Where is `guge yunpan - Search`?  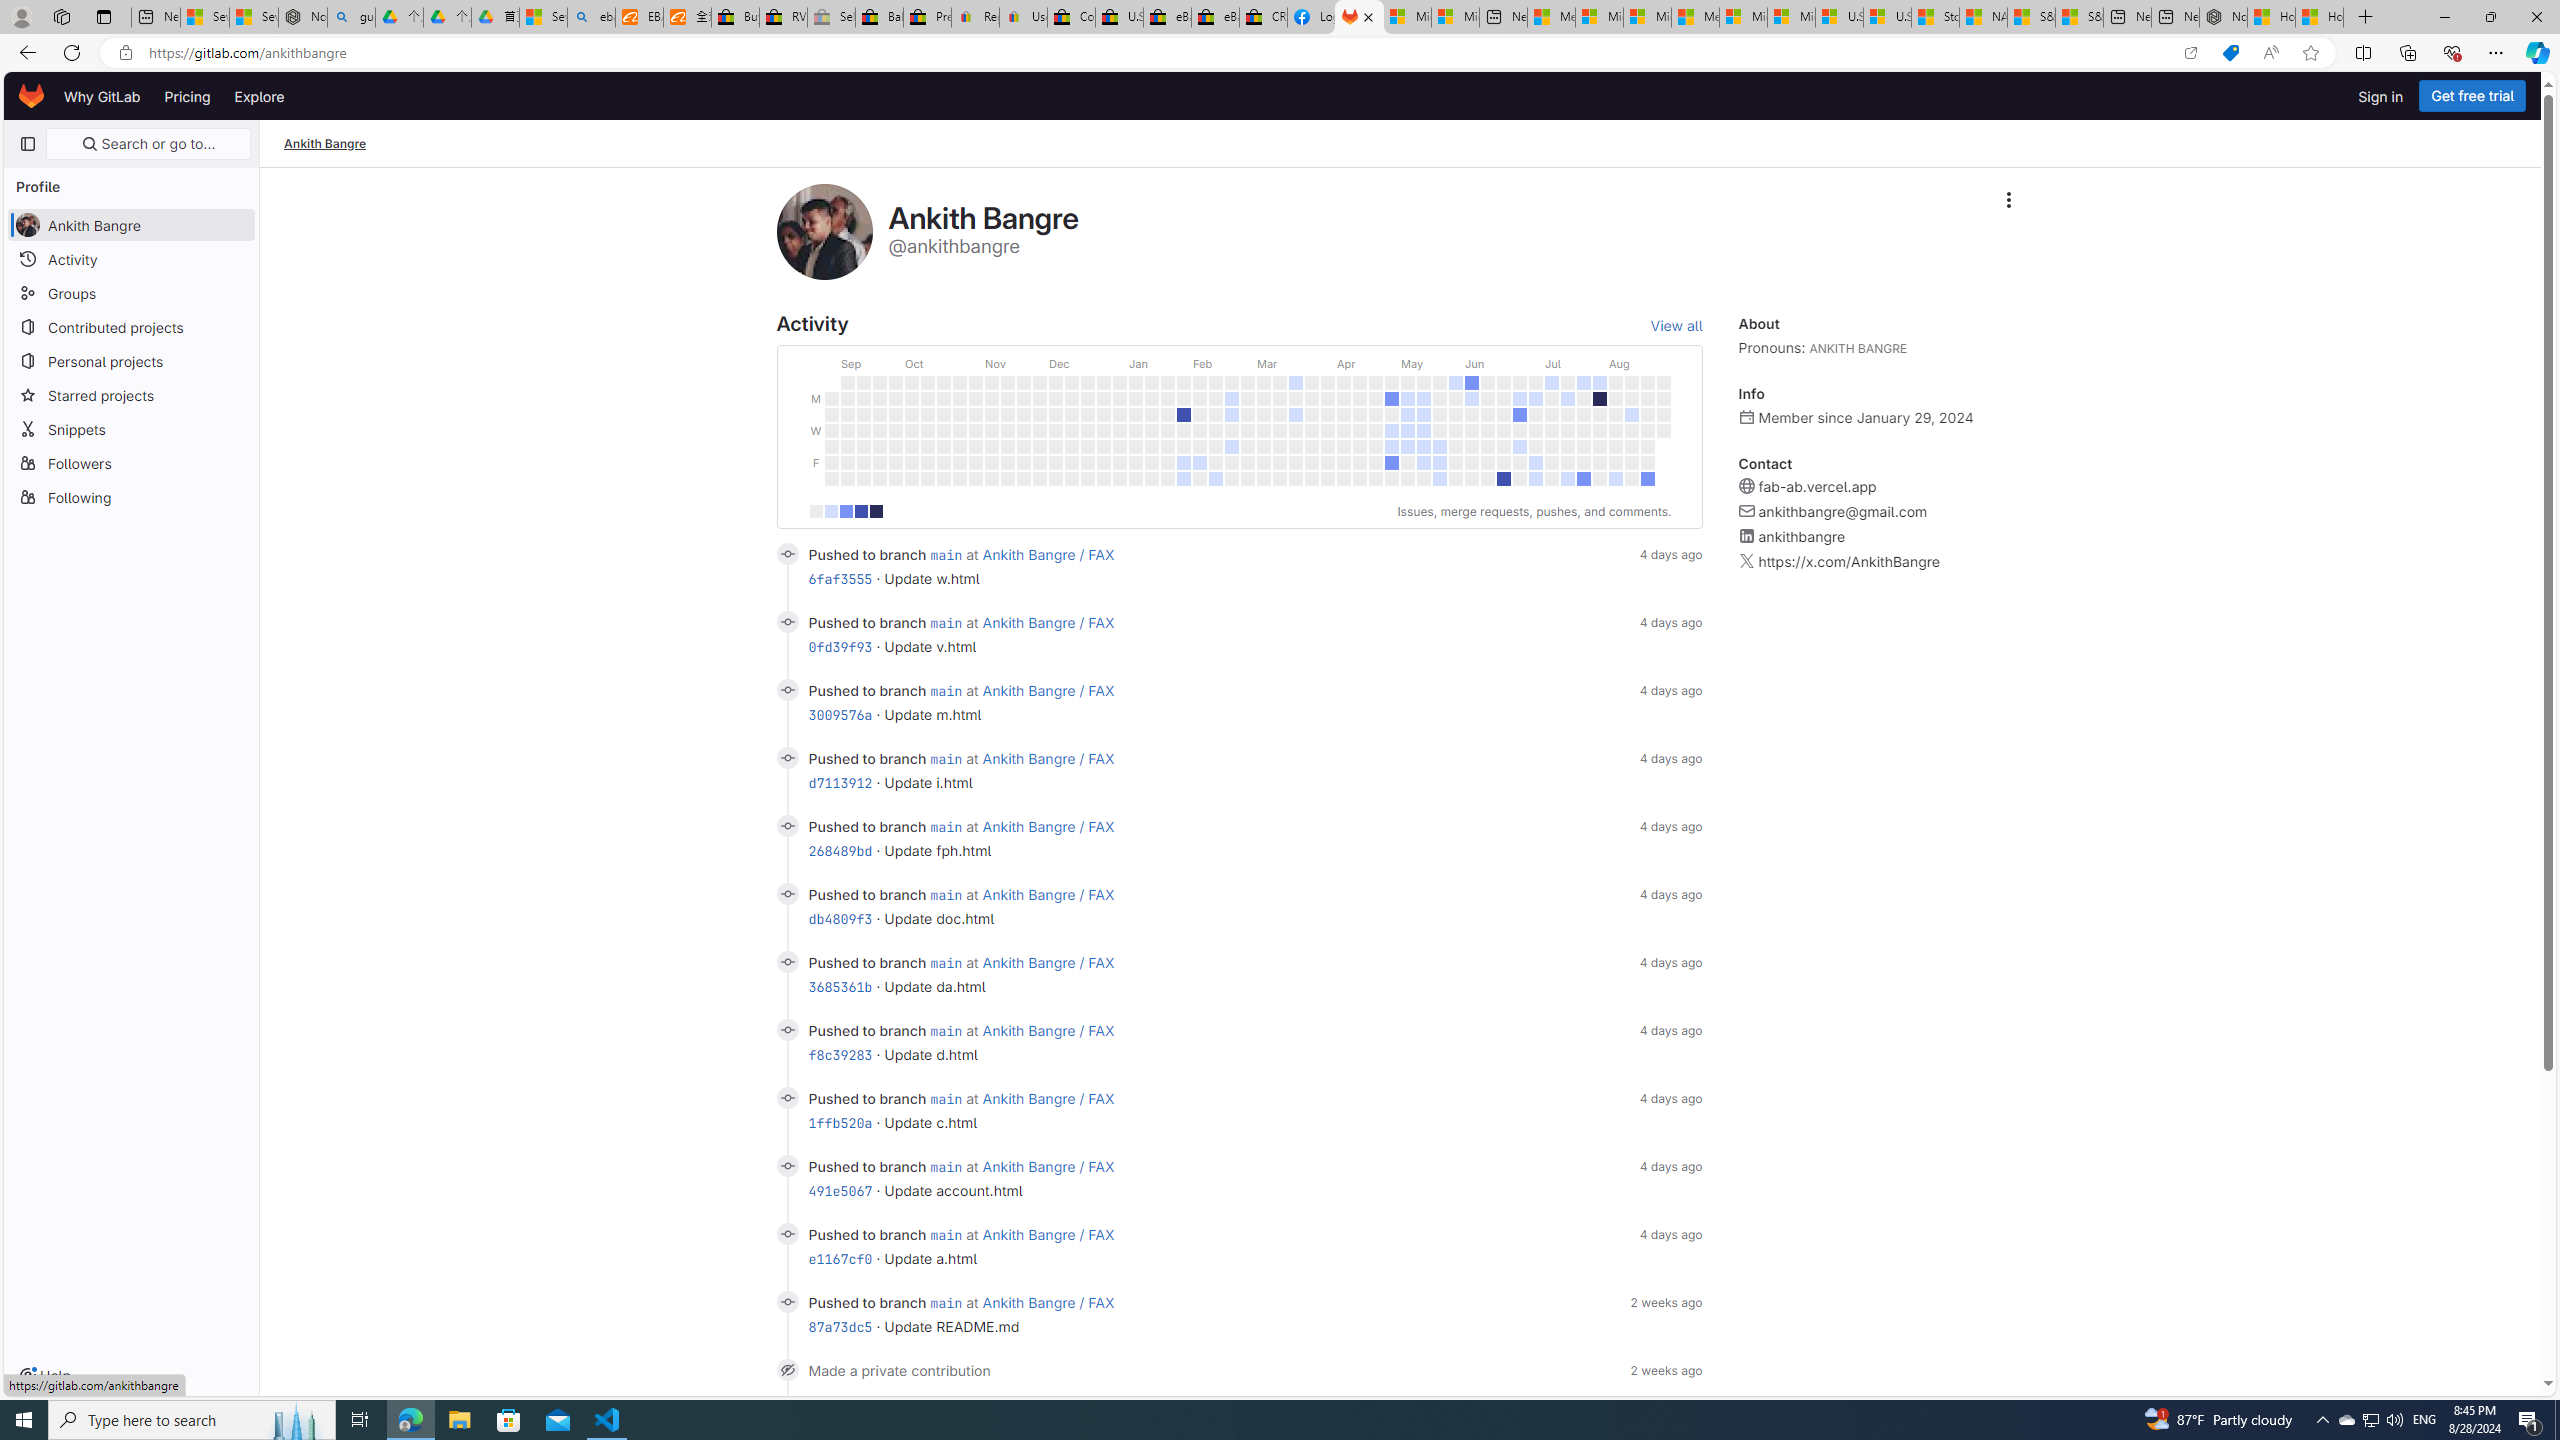
guge yunpan - Search is located at coordinates (352, 17).